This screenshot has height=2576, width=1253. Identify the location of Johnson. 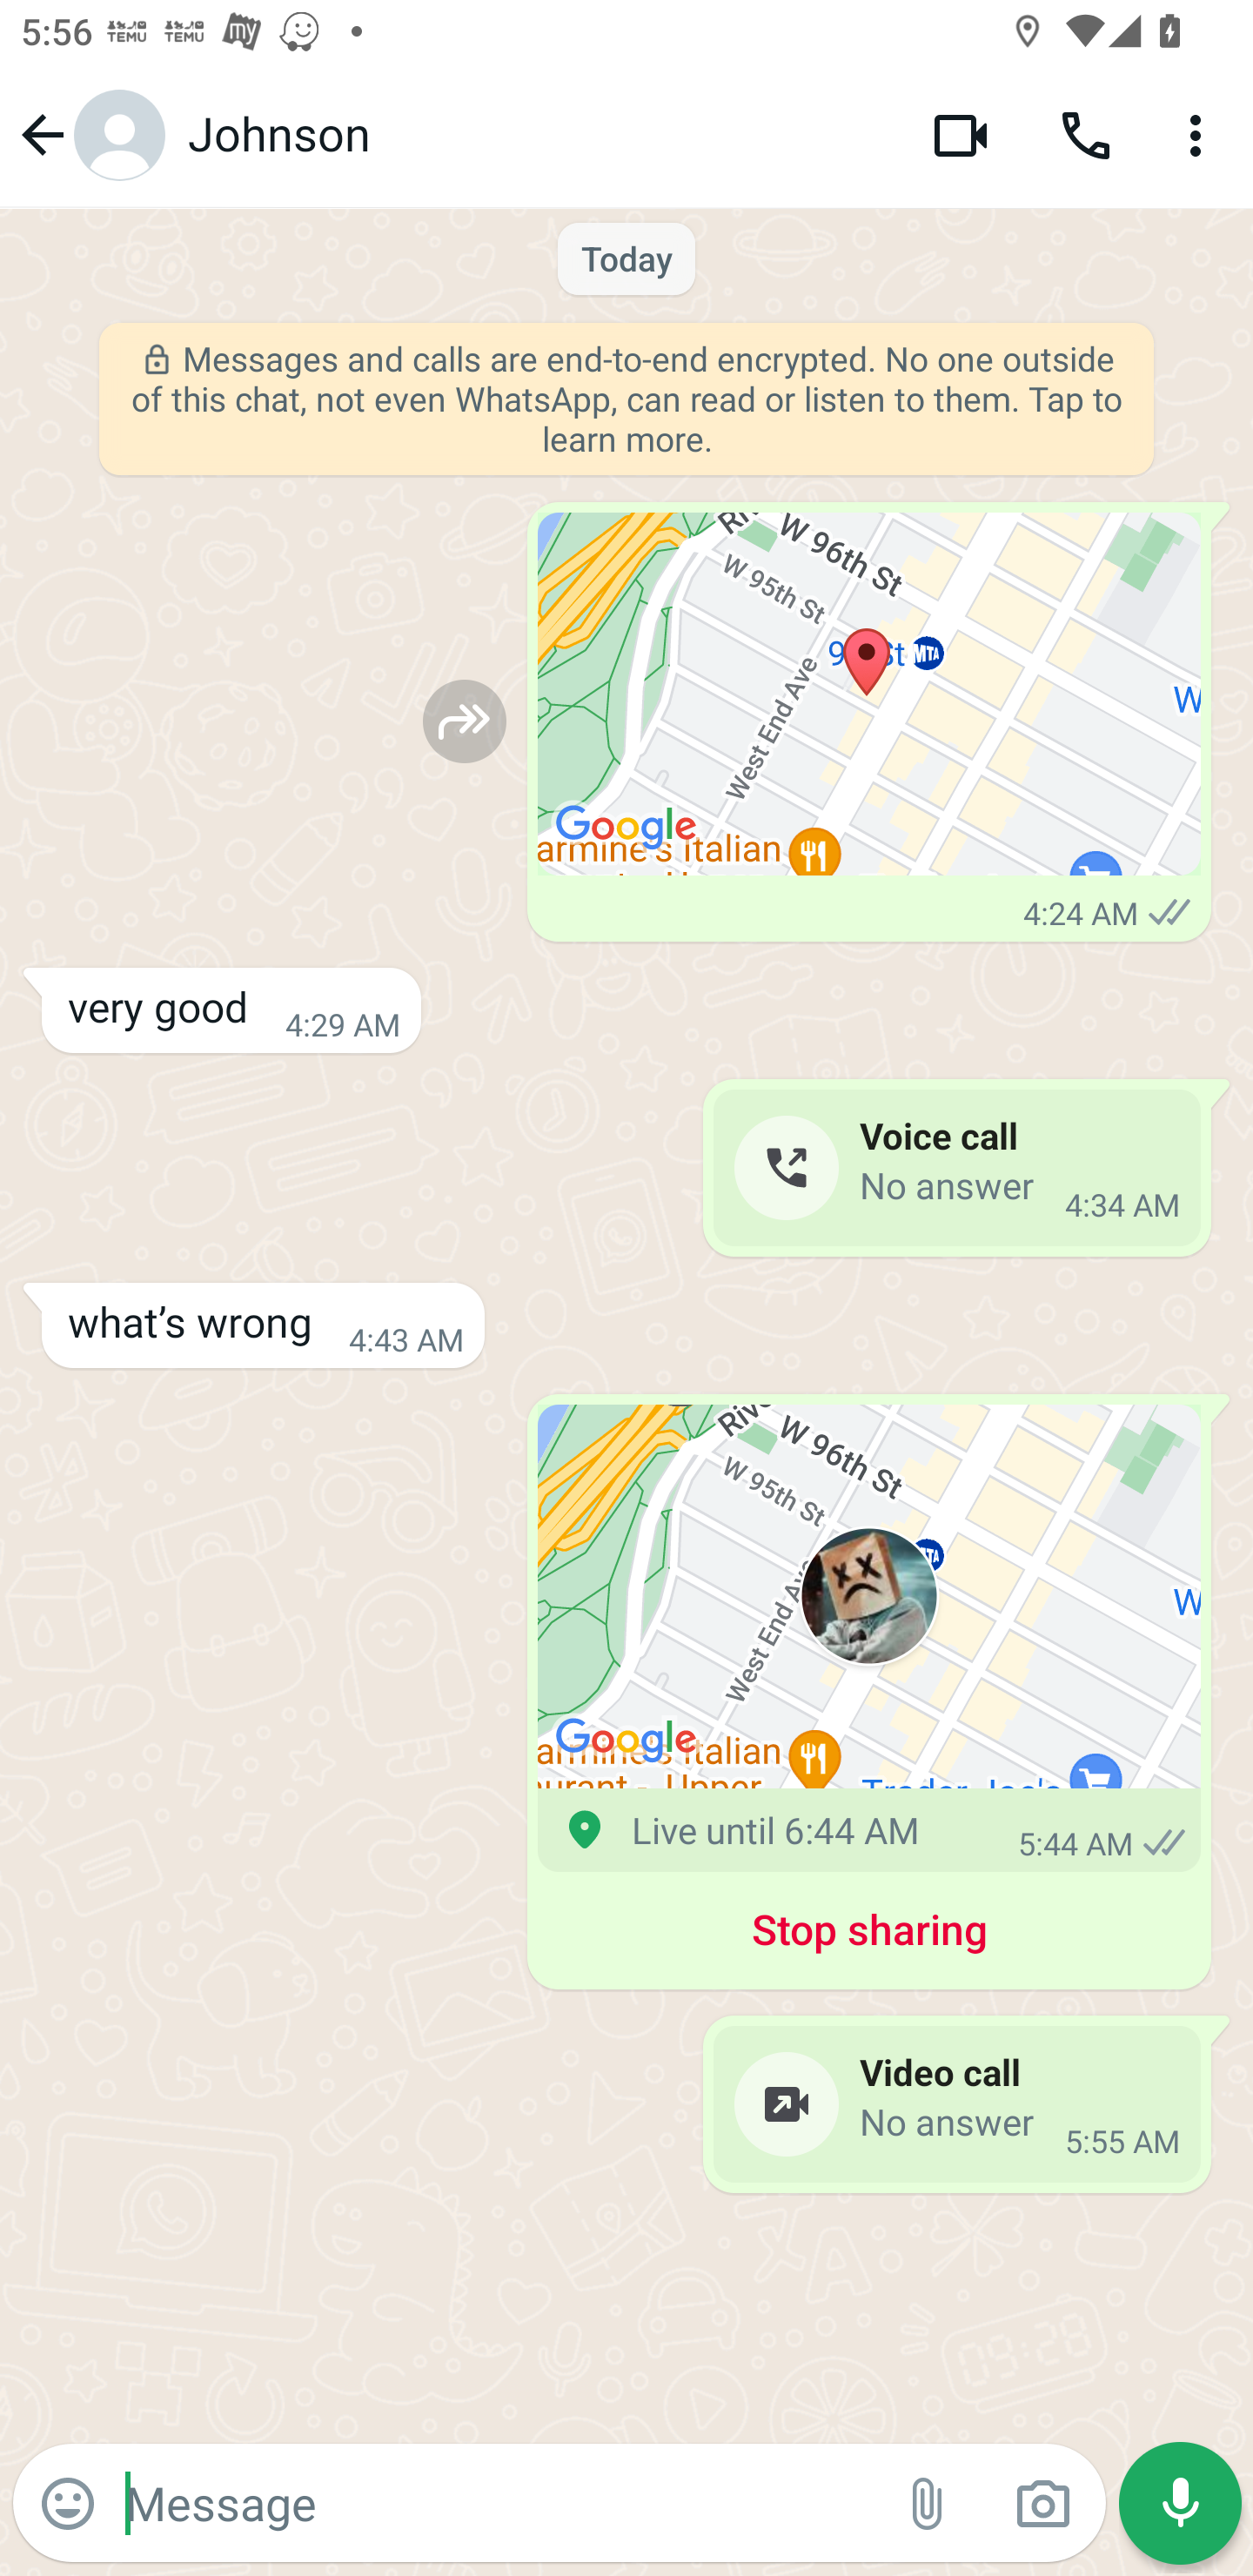
(538, 135).